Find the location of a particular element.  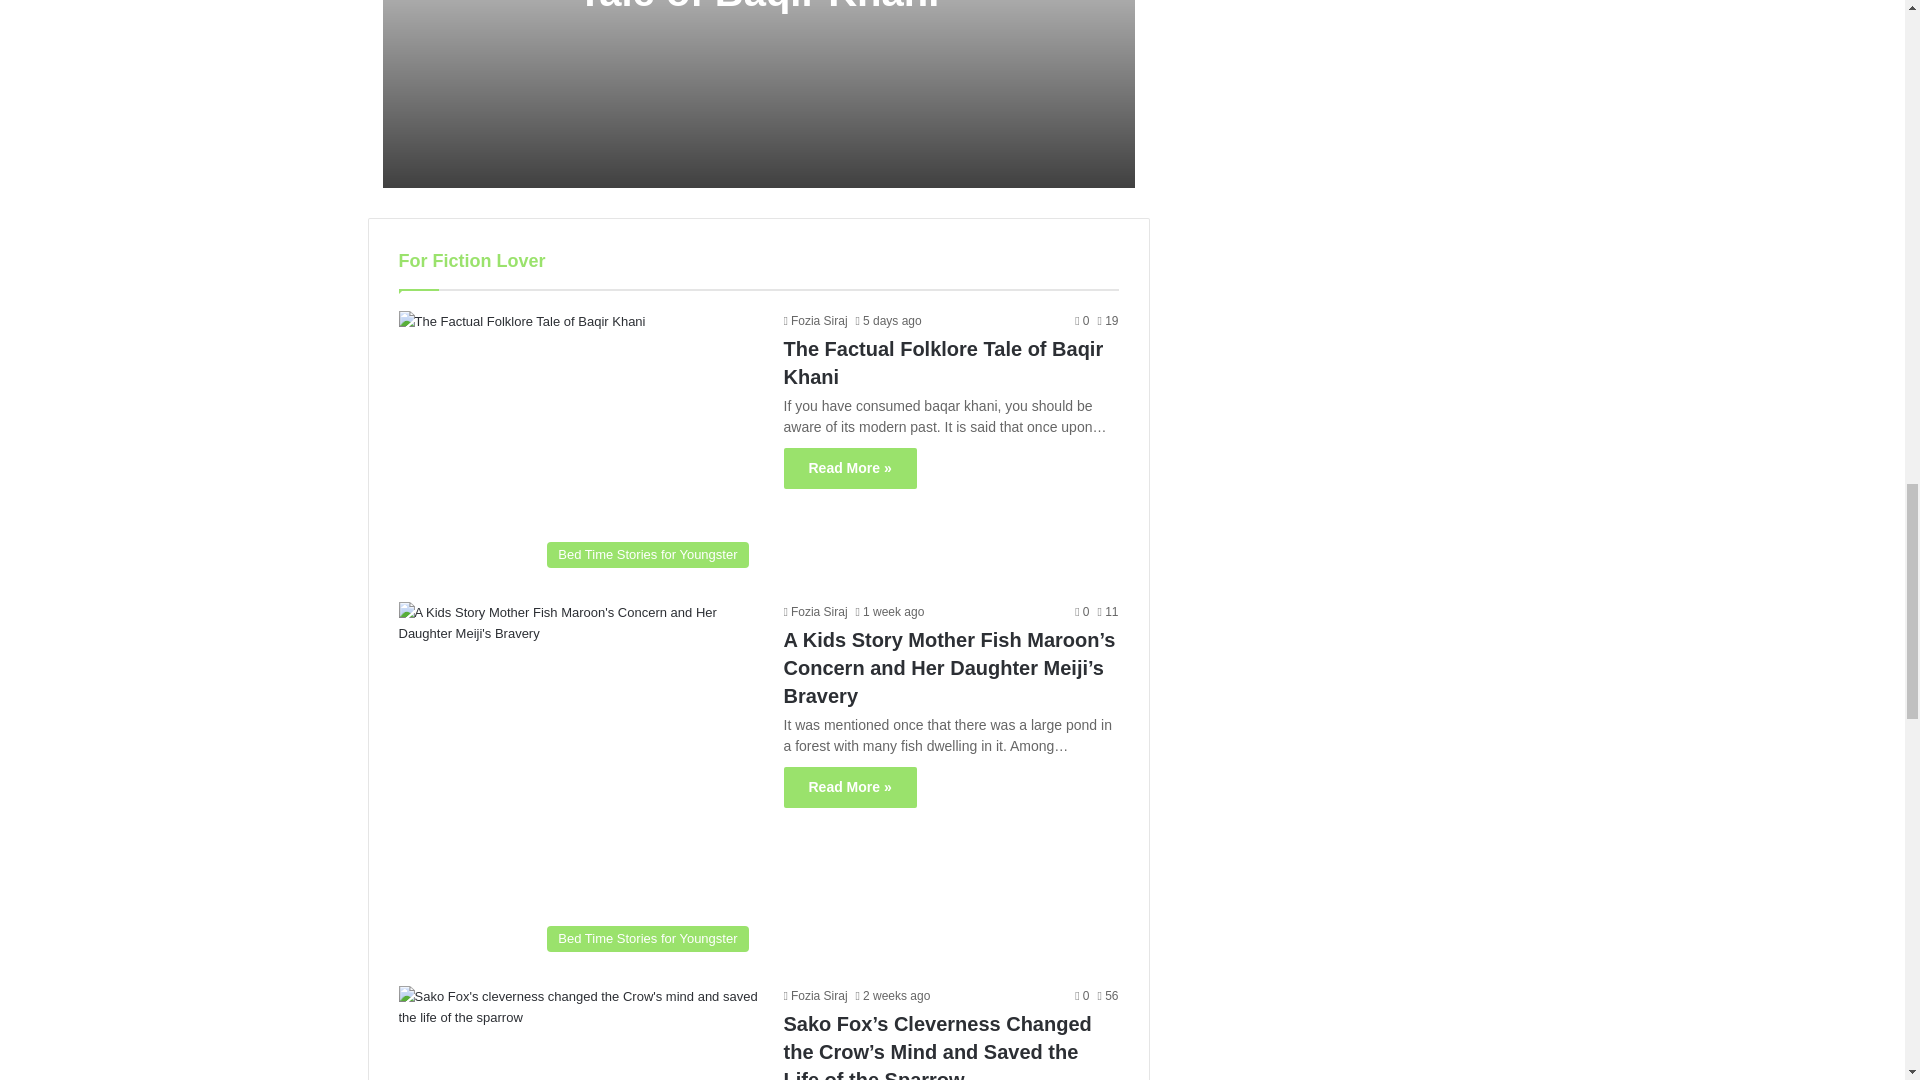

Fozia Siraj is located at coordinates (816, 611).